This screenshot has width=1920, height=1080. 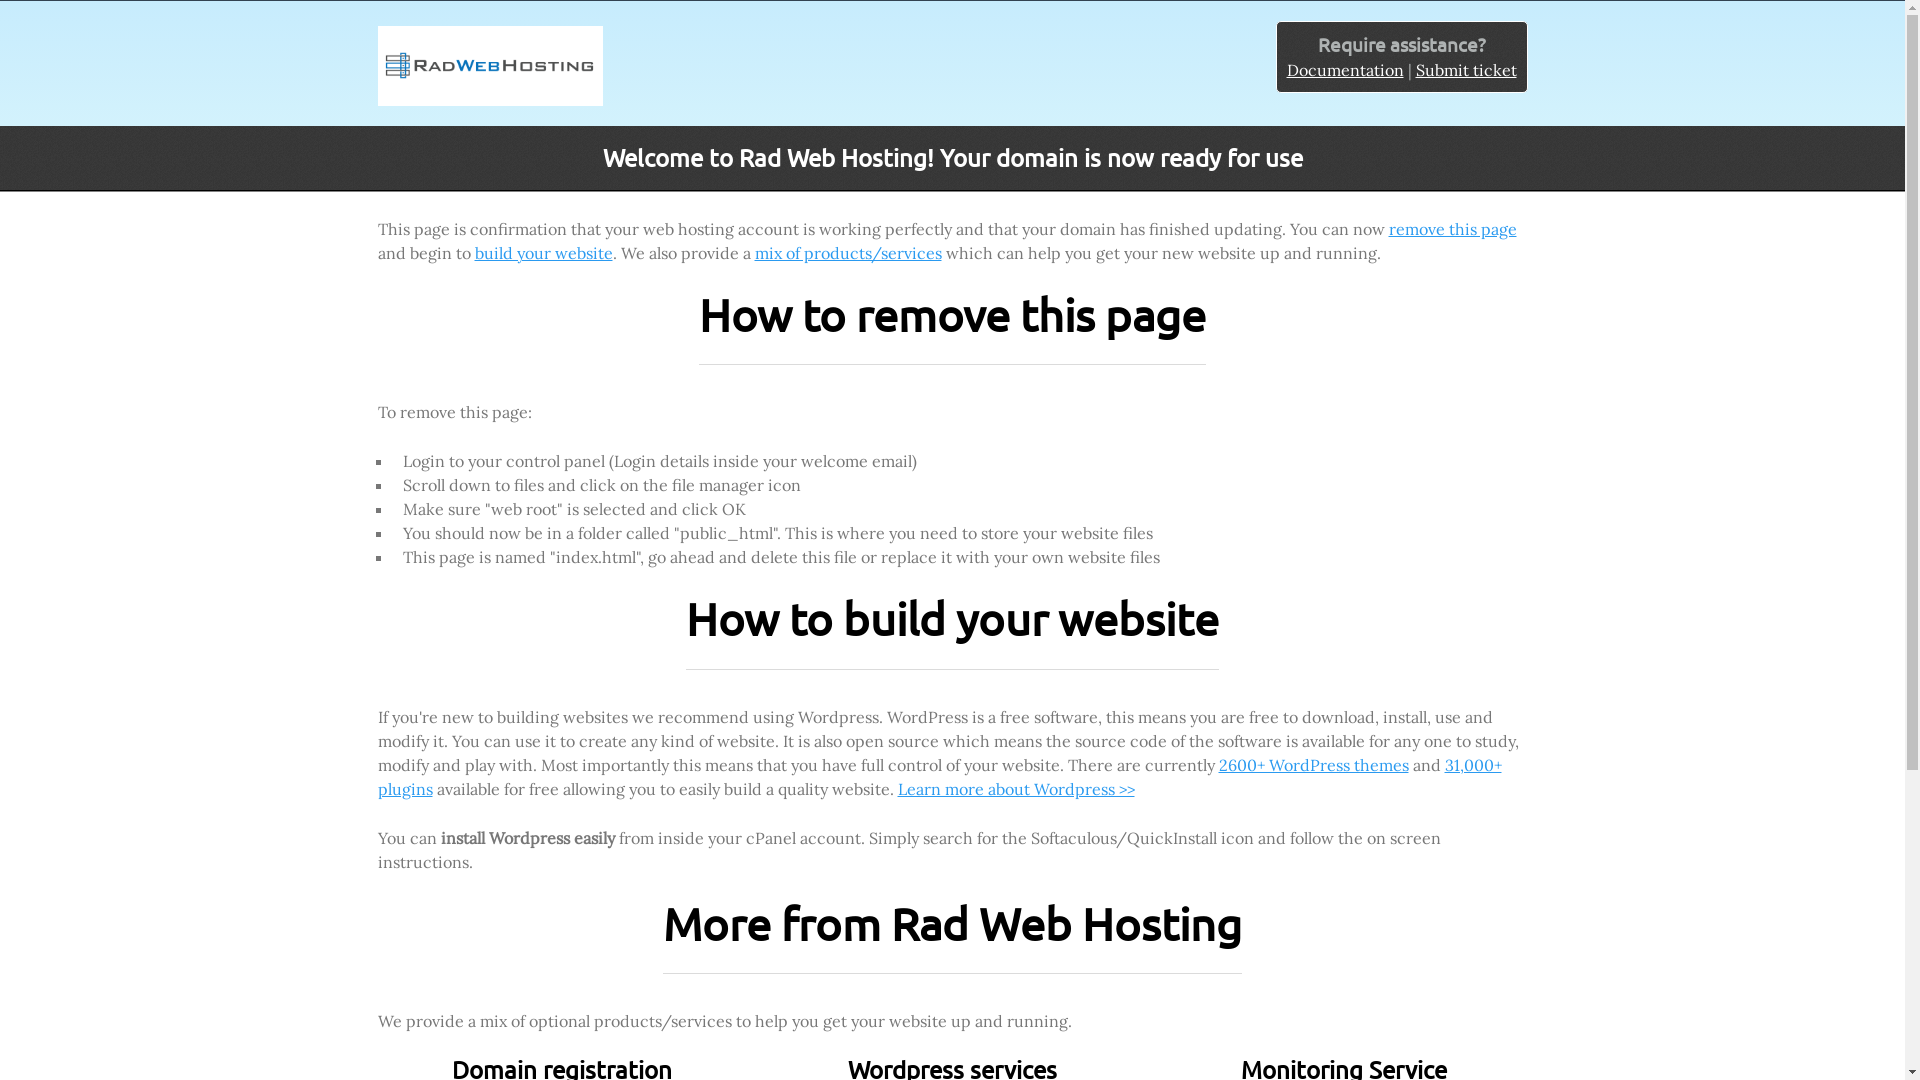 What do you see at coordinates (848, 253) in the screenshot?
I see `mix of products/services` at bounding box center [848, 253].